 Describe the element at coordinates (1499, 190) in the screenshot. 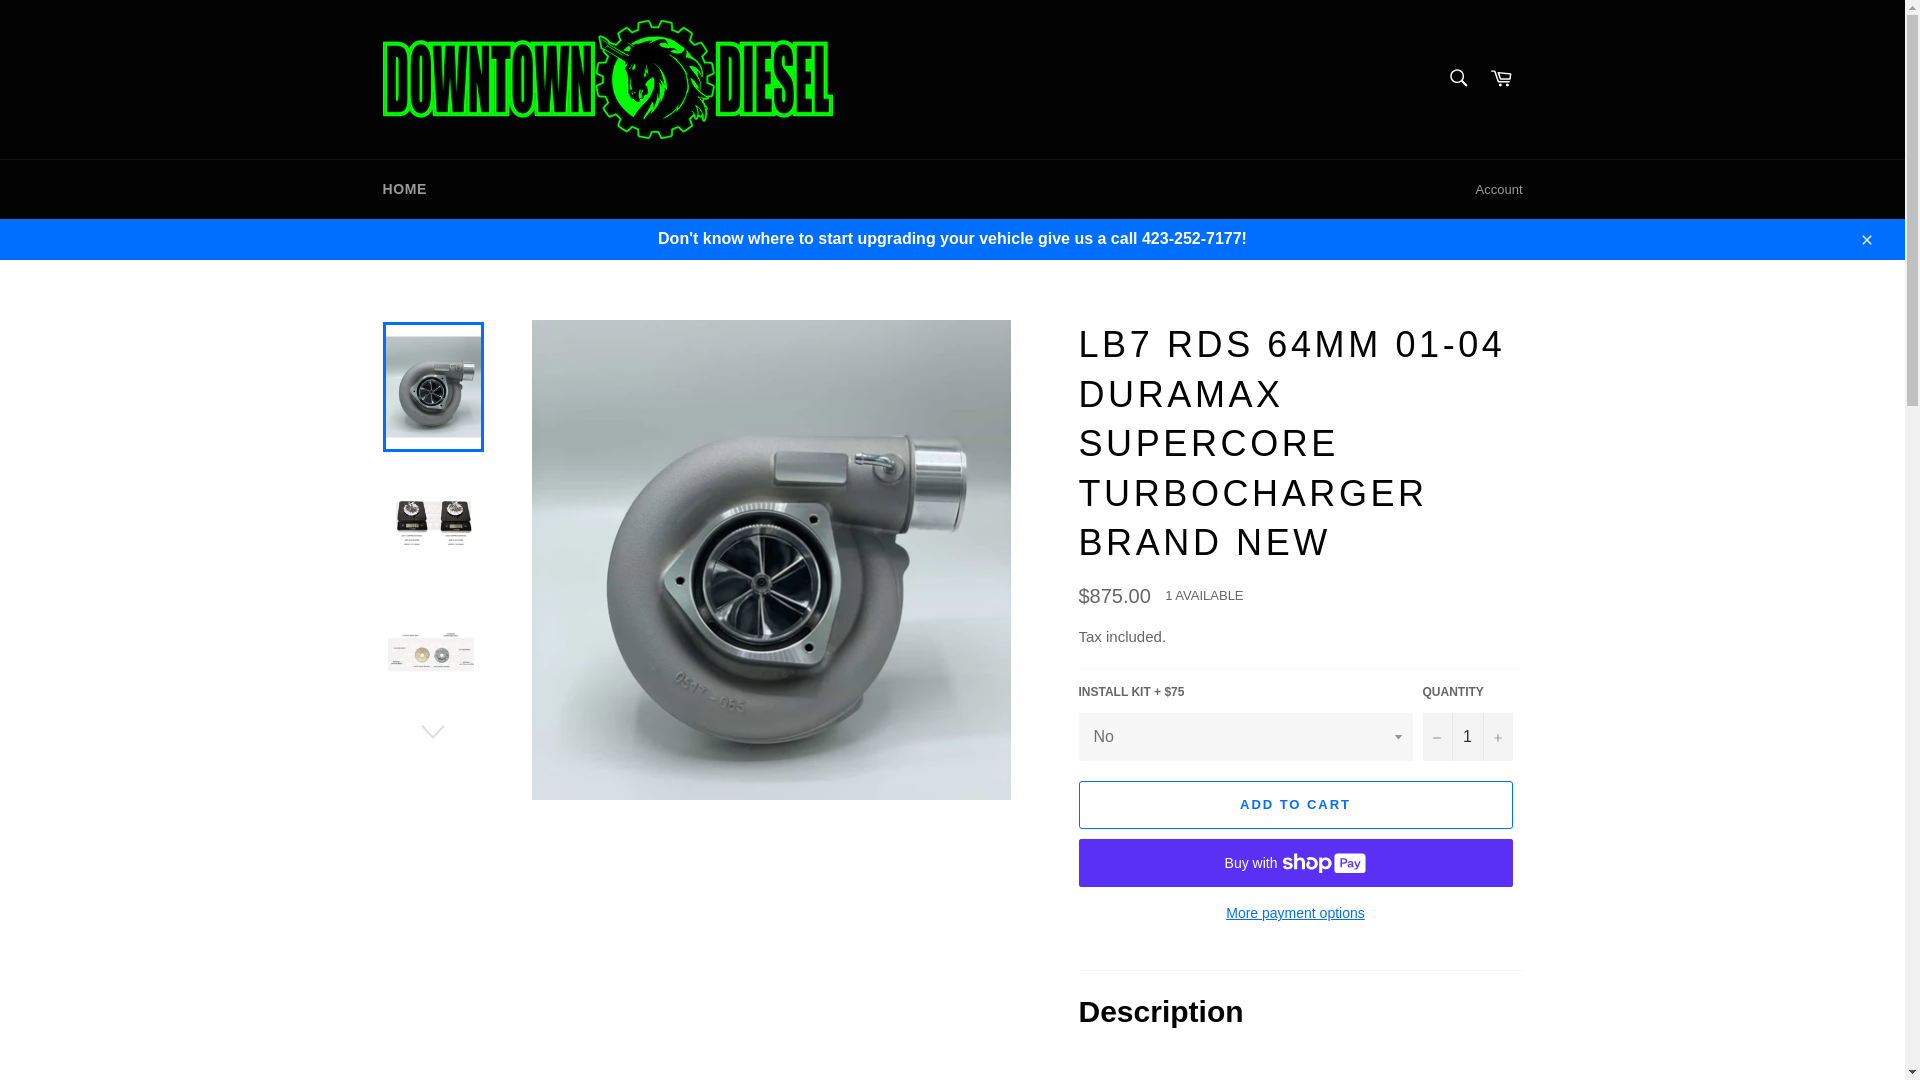

I see `Account` at that location.